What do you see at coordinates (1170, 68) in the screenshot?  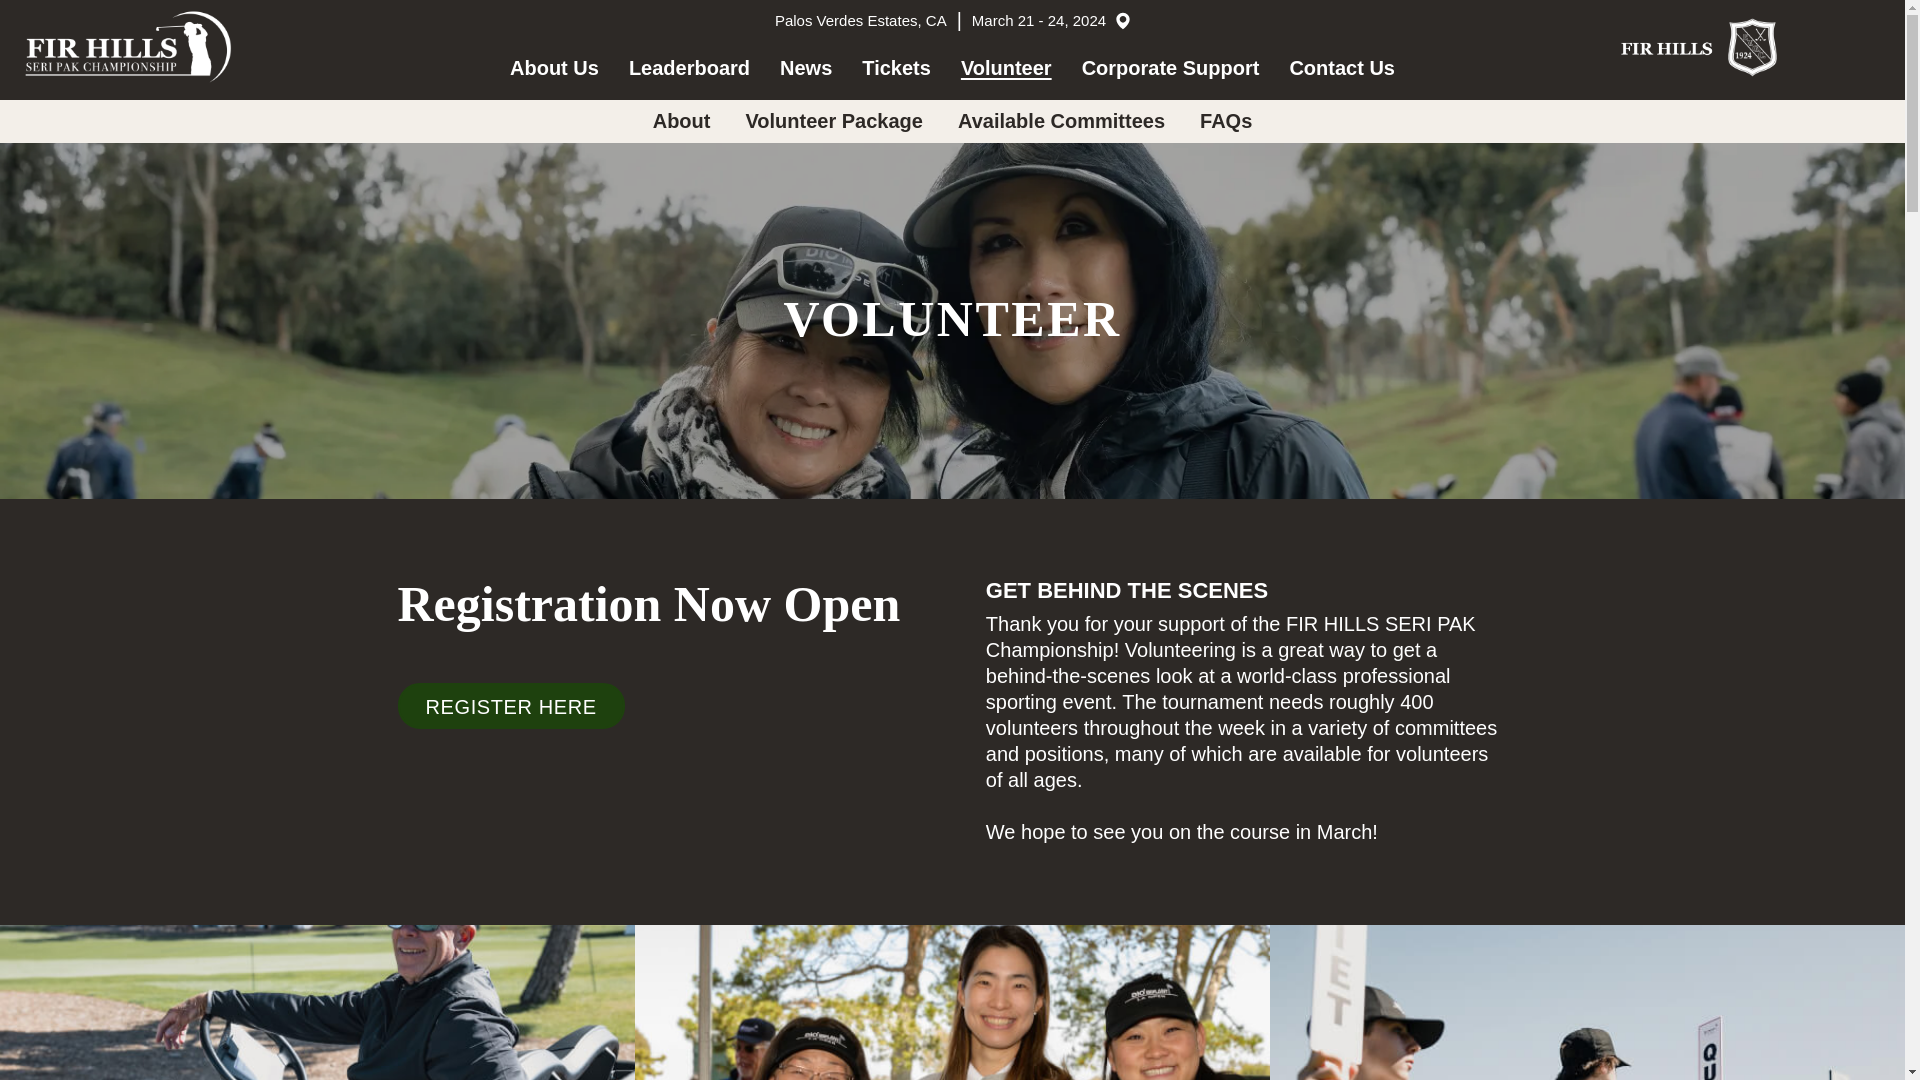 I see `Corporate Support` at bounding box center [1170, 68].